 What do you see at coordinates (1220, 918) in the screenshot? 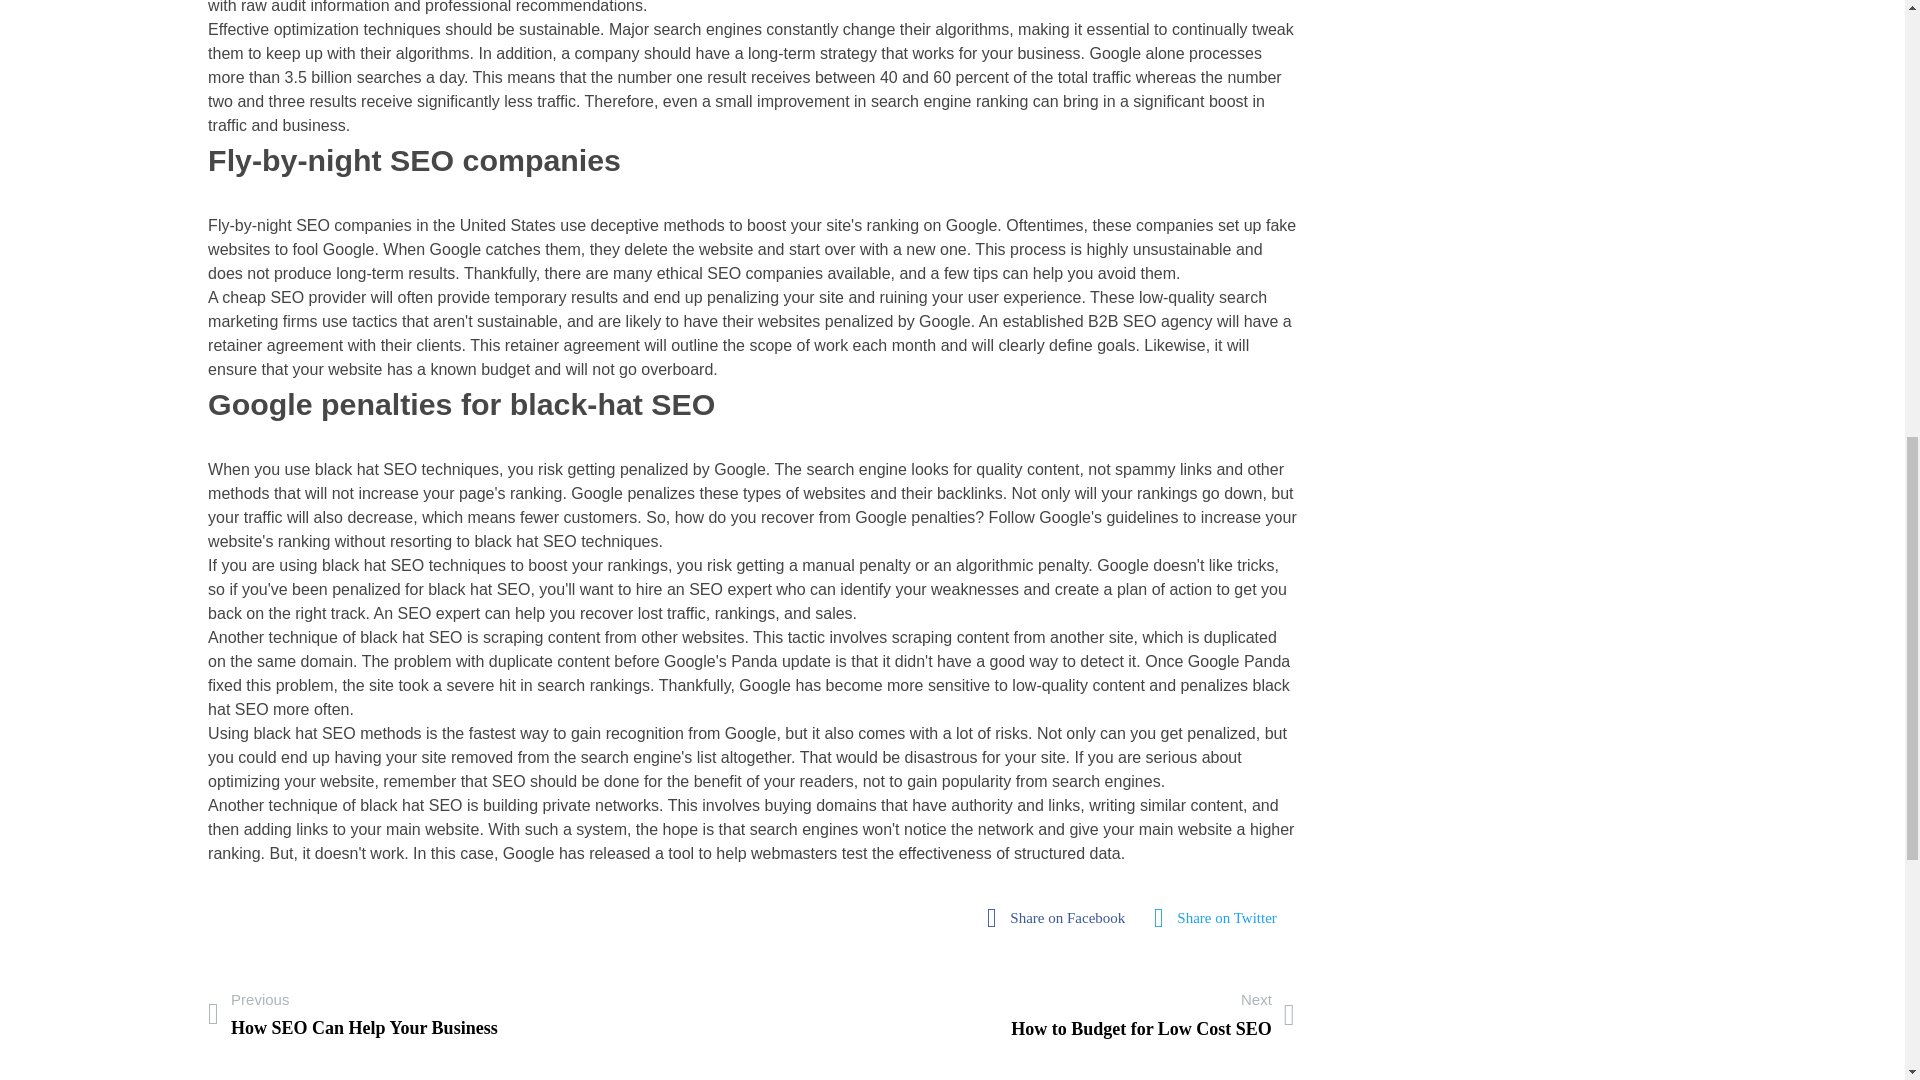
I see `fab fa-facebook-square` at bounding box center [1220, 918].